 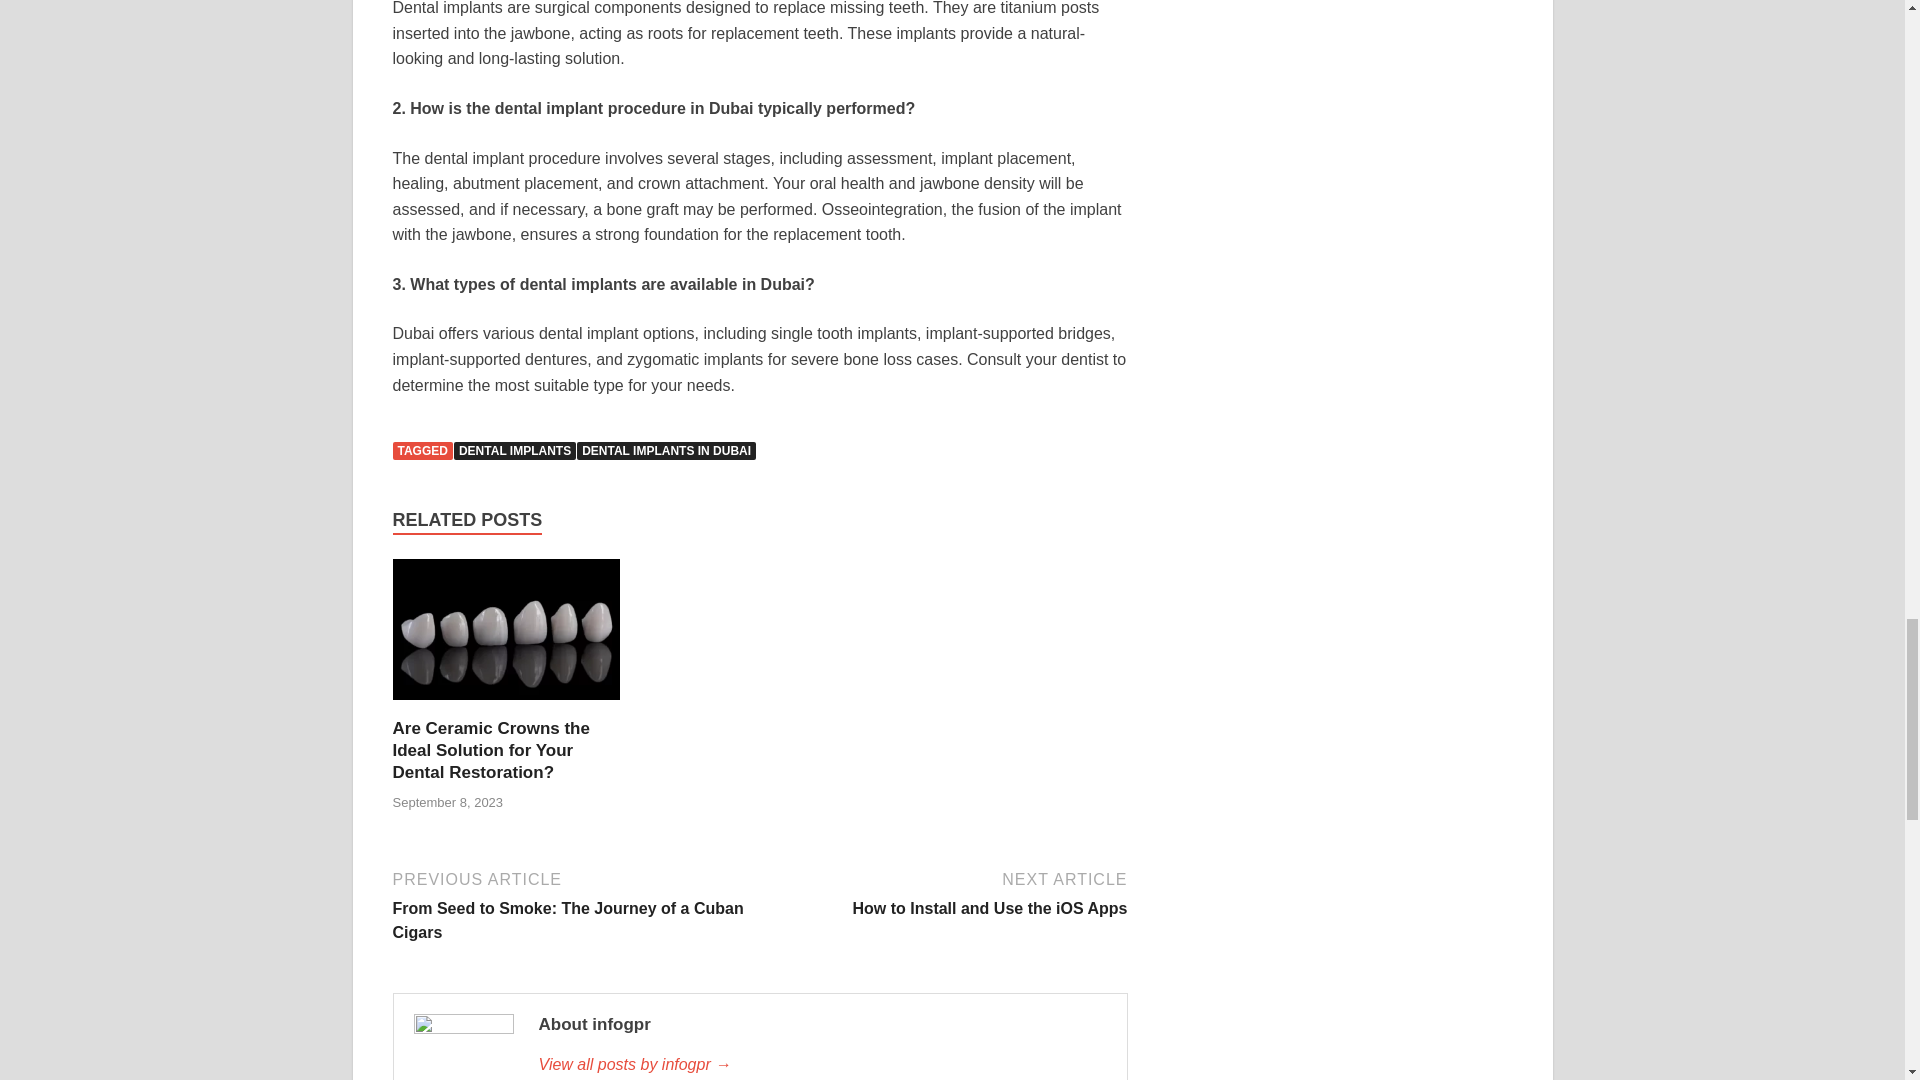 What do you see at coordinates (946, 892) in the screenshot?
I see `DENTAL IMPLANTS` at bounding box center [946, 892].